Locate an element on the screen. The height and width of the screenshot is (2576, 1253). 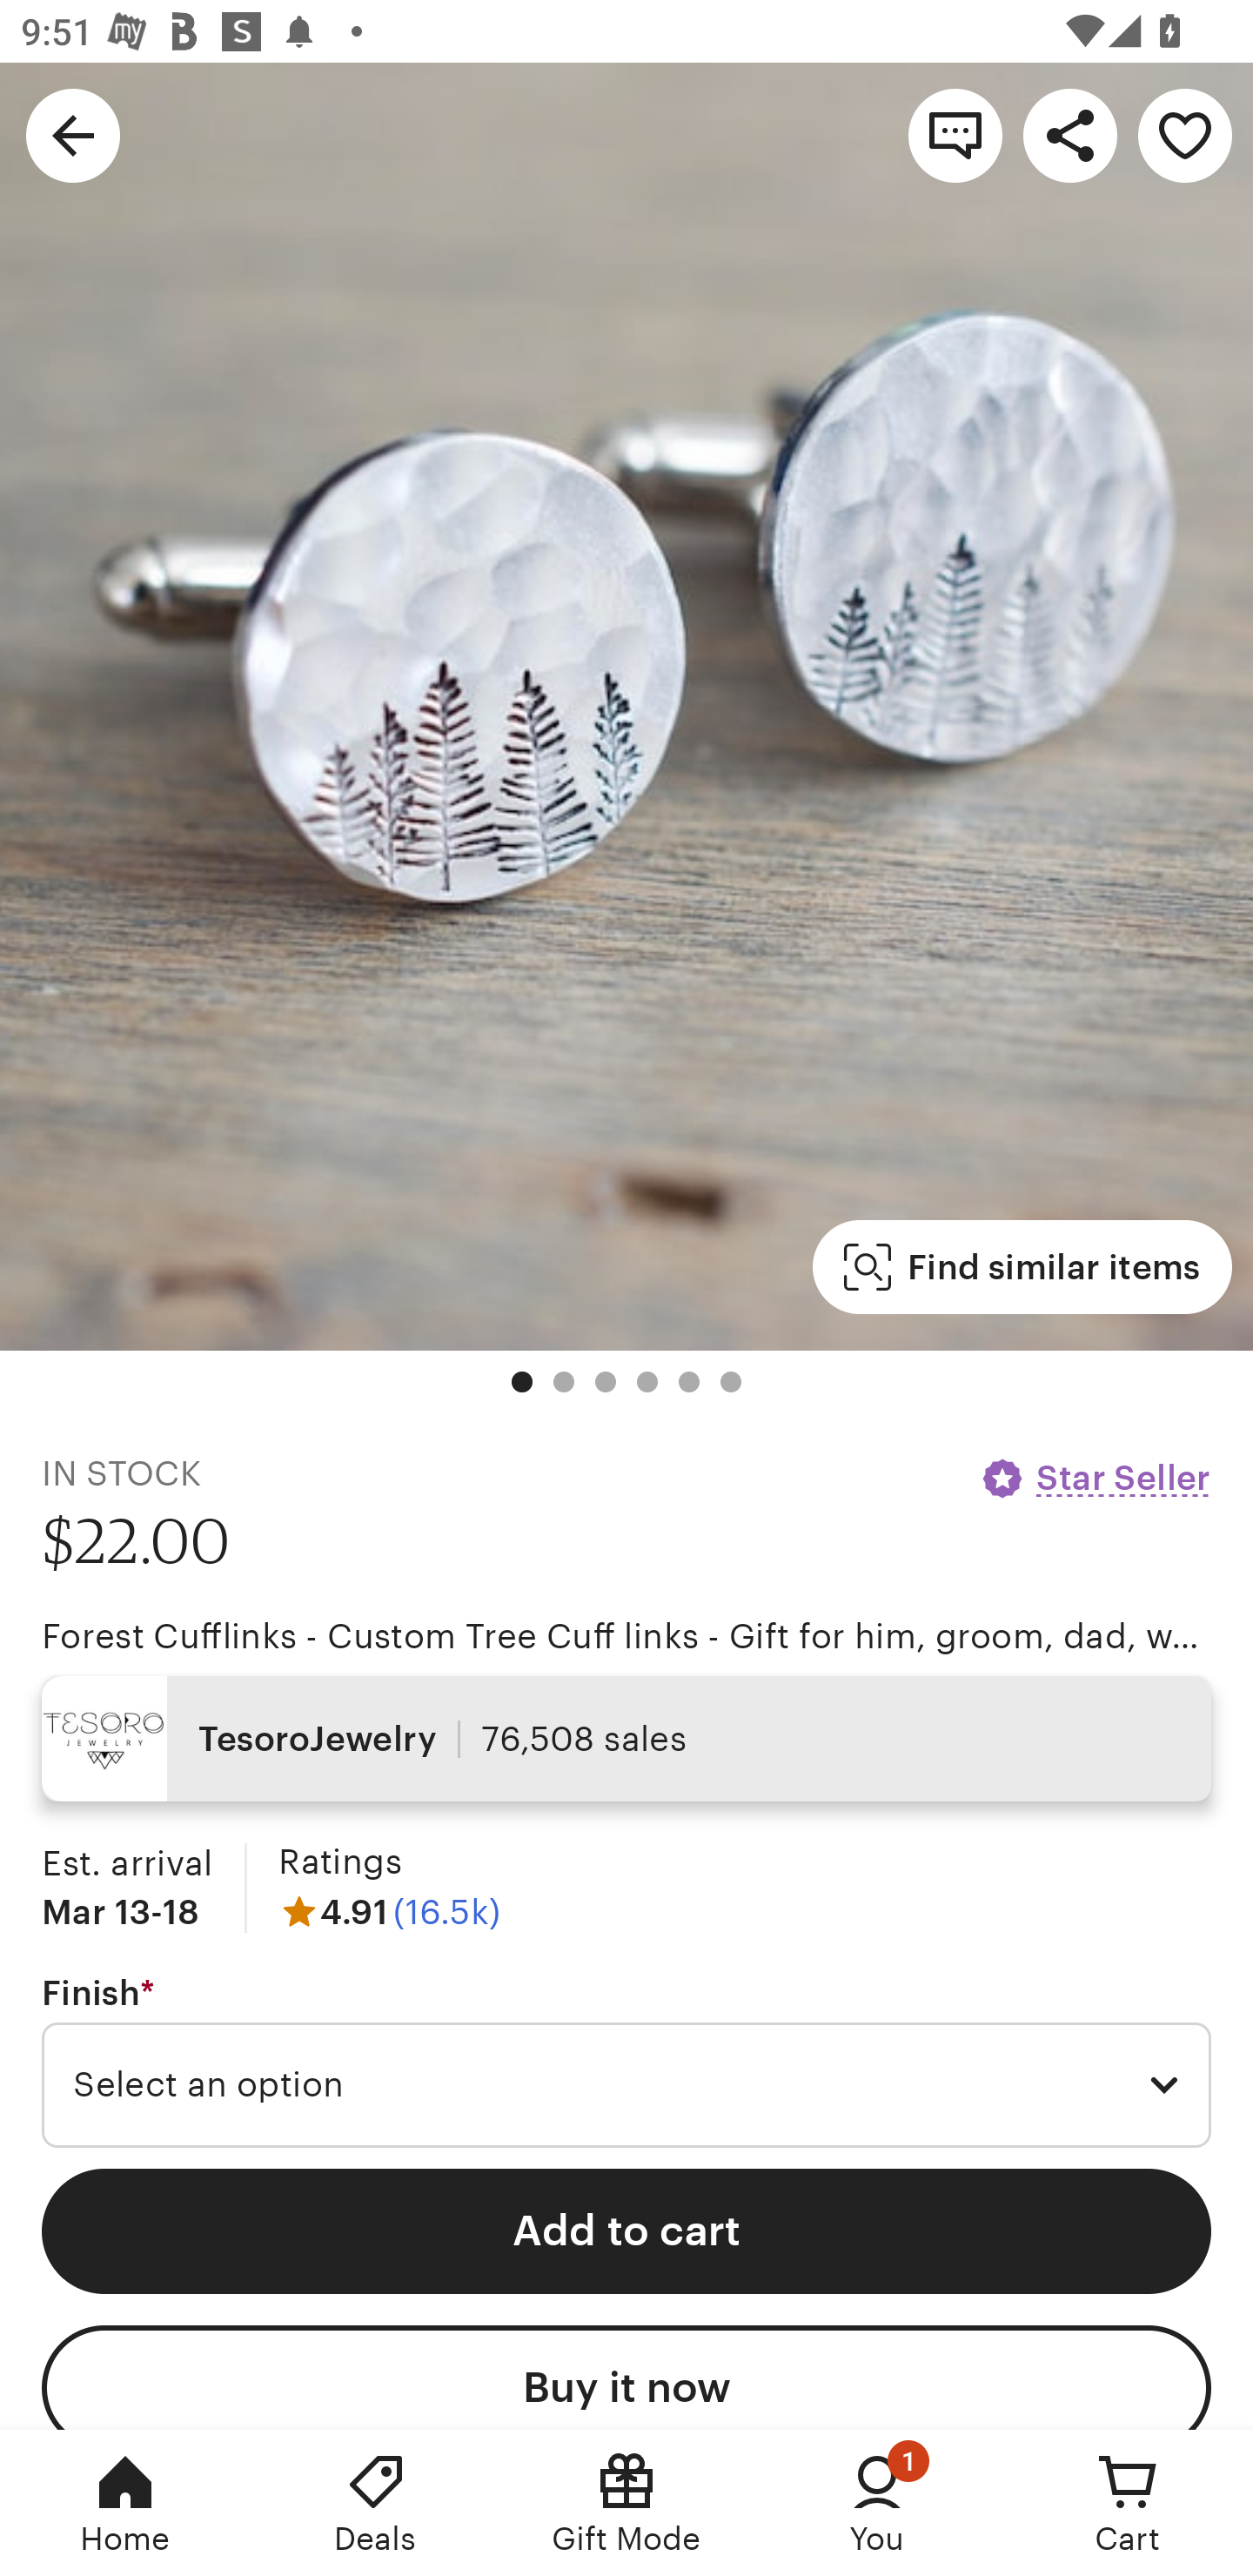
TesoroJewelry 76,508 sales is located at coordinates (626, 1739).